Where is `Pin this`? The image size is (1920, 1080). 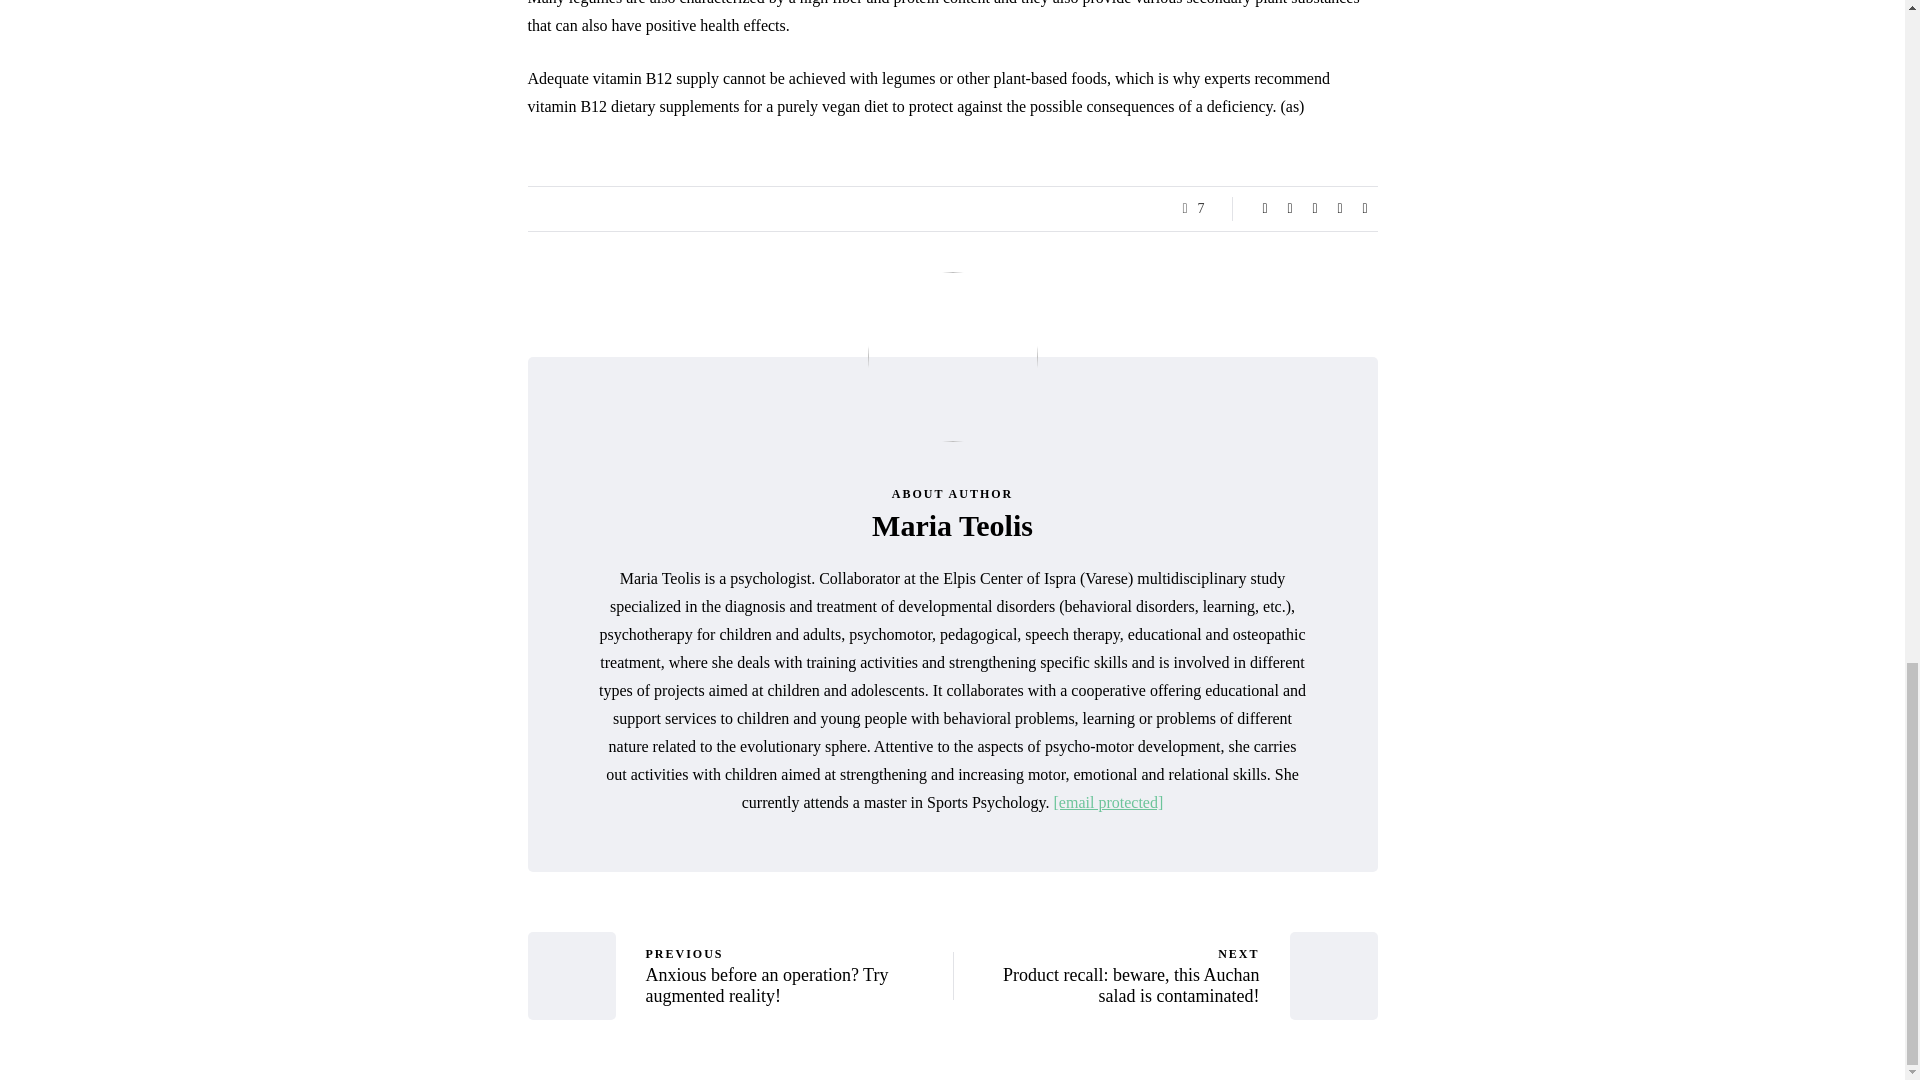 Pin this is located at coordinates (1290, 208).